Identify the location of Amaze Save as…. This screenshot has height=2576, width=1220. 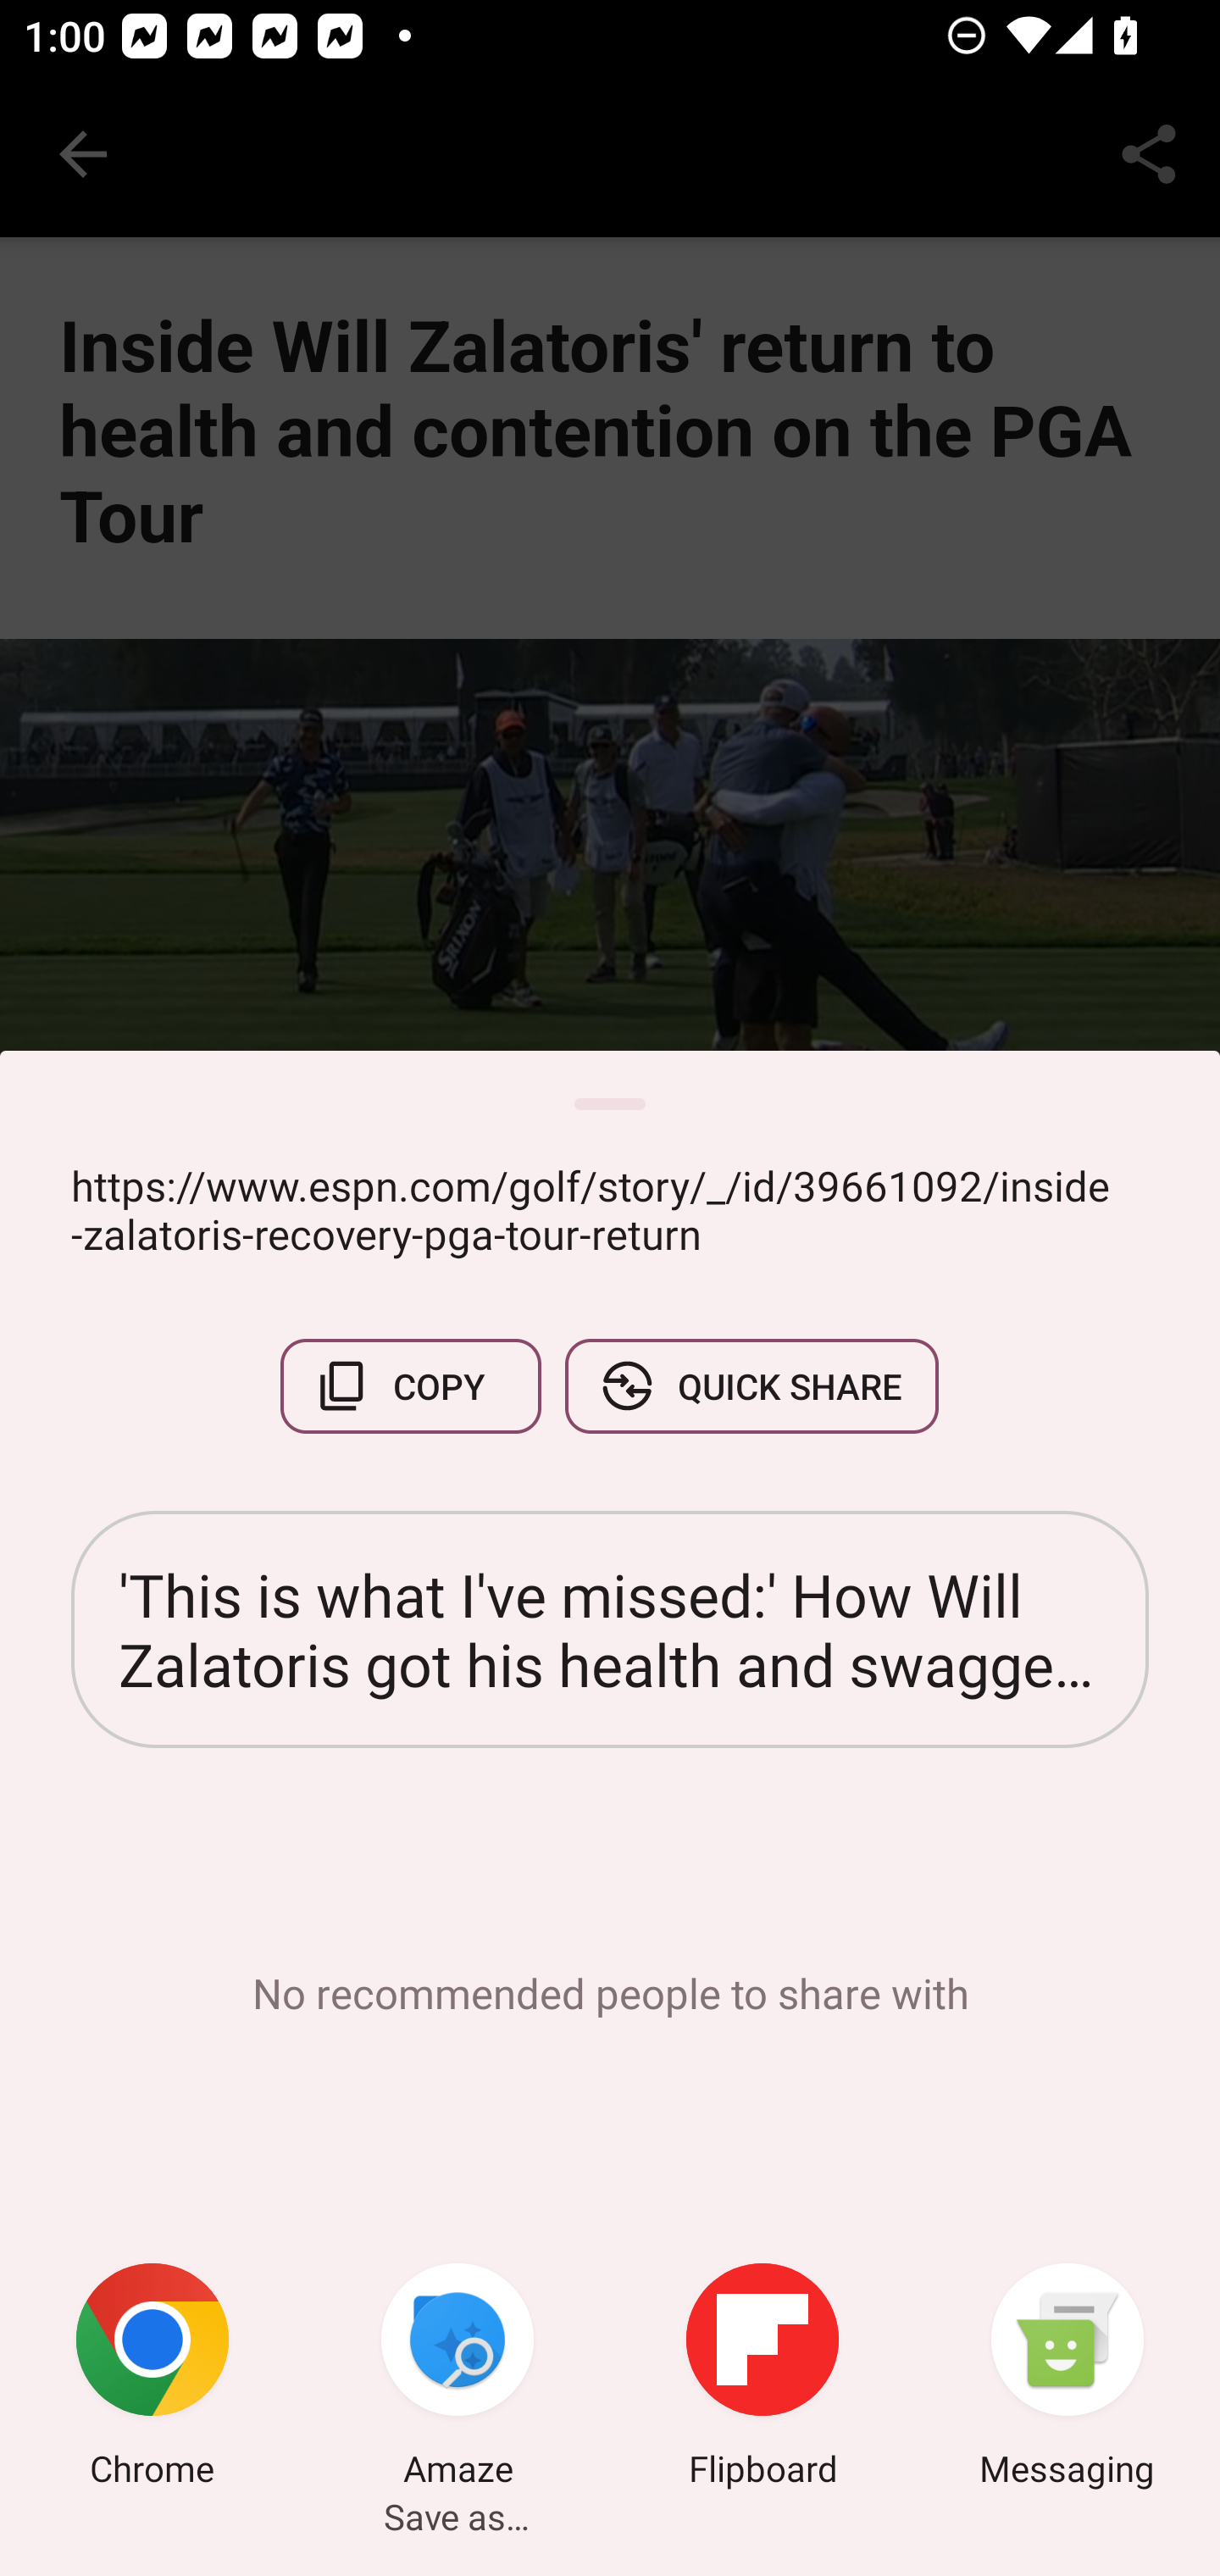
(457, 2379).